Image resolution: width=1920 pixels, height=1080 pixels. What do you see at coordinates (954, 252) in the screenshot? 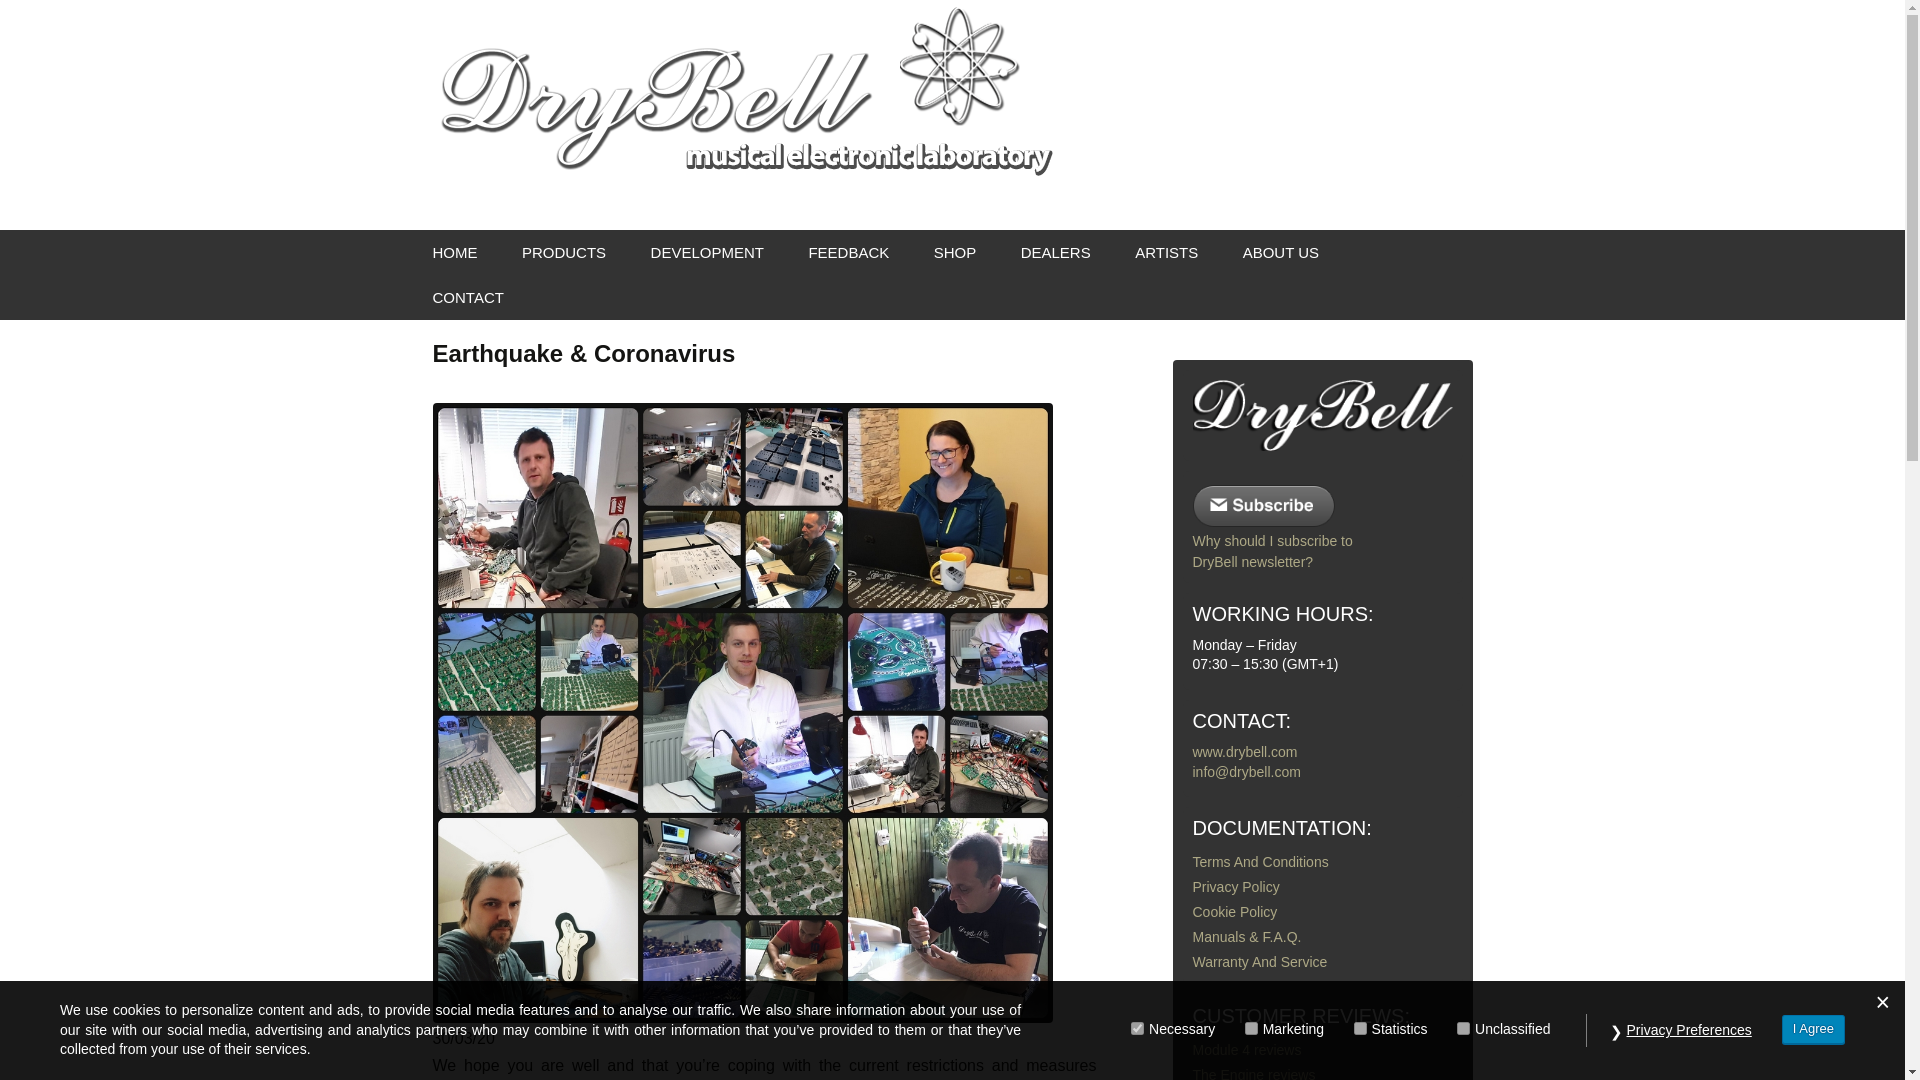
I see `SHOP` at bounding box center [954, 252].